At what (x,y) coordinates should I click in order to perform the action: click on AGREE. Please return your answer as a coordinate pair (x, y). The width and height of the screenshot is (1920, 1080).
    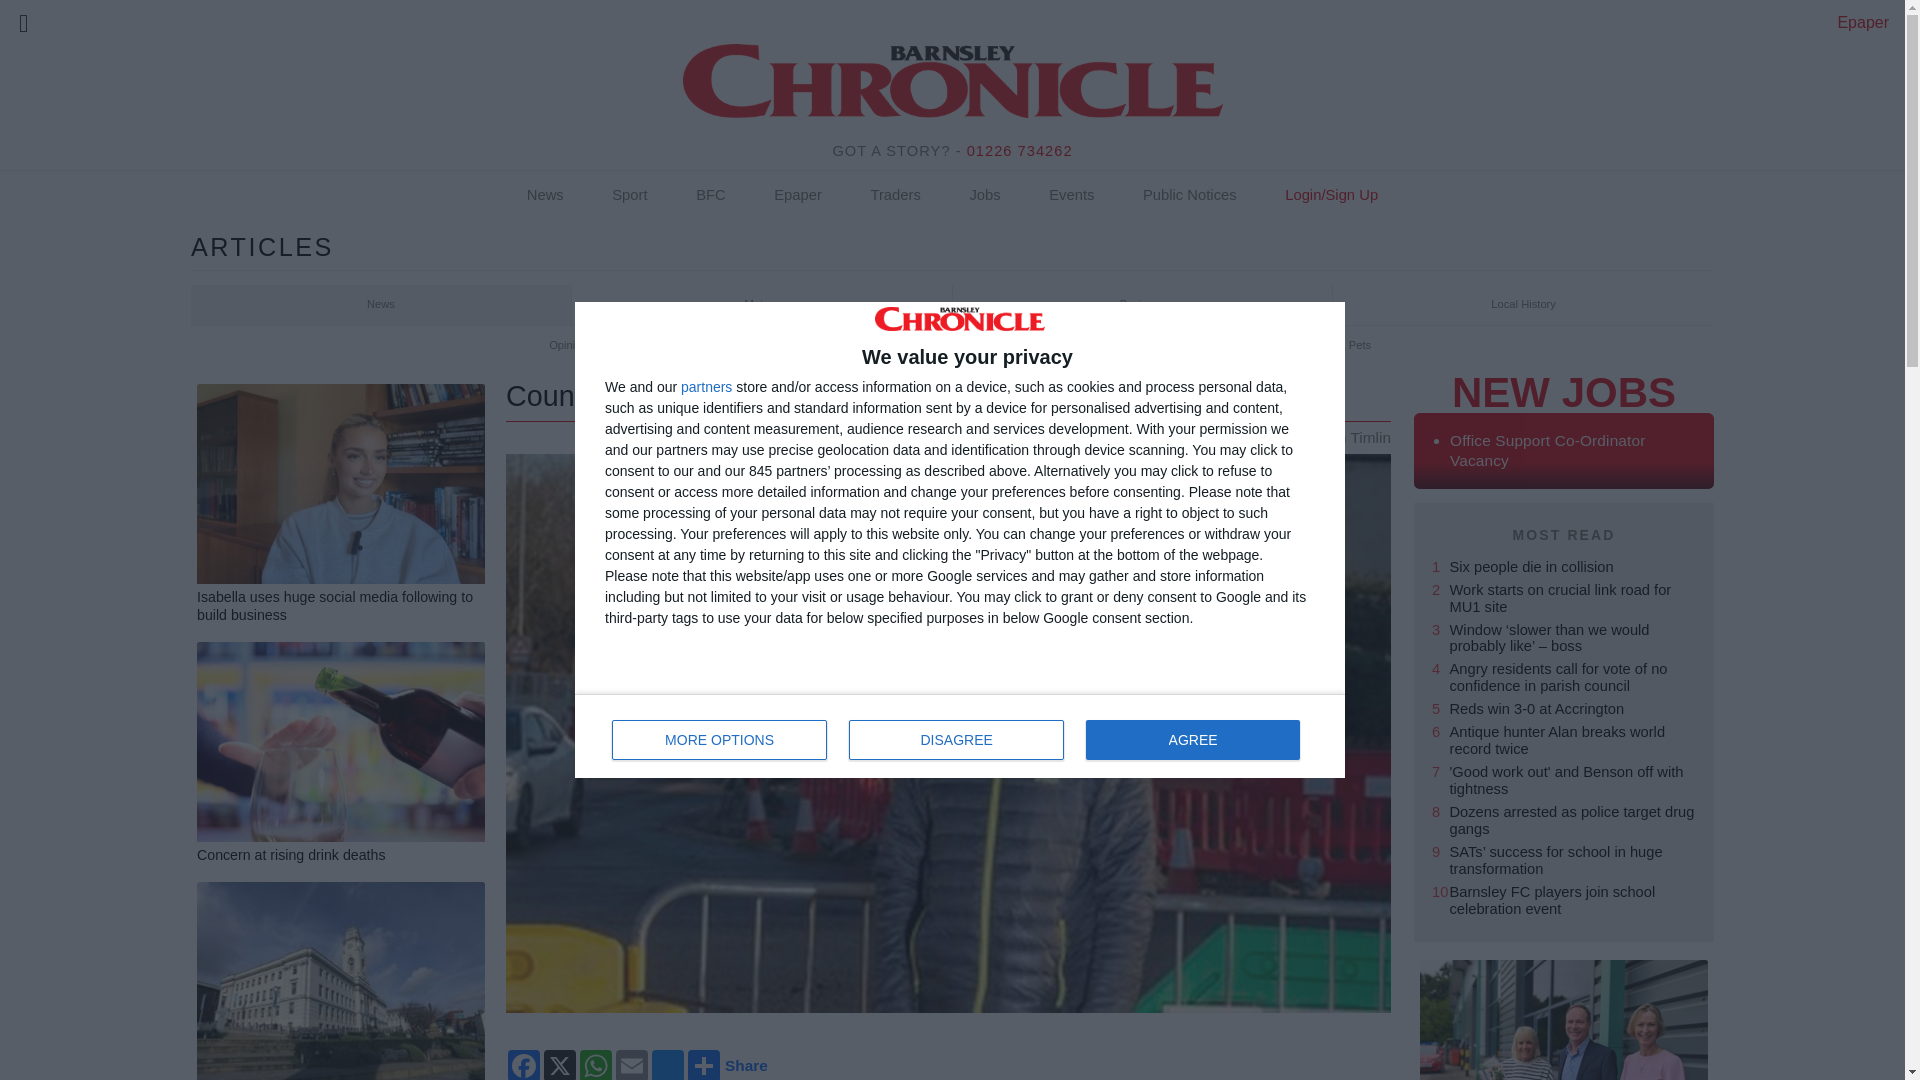
    Looking at the image, I should click on (1192, 740).